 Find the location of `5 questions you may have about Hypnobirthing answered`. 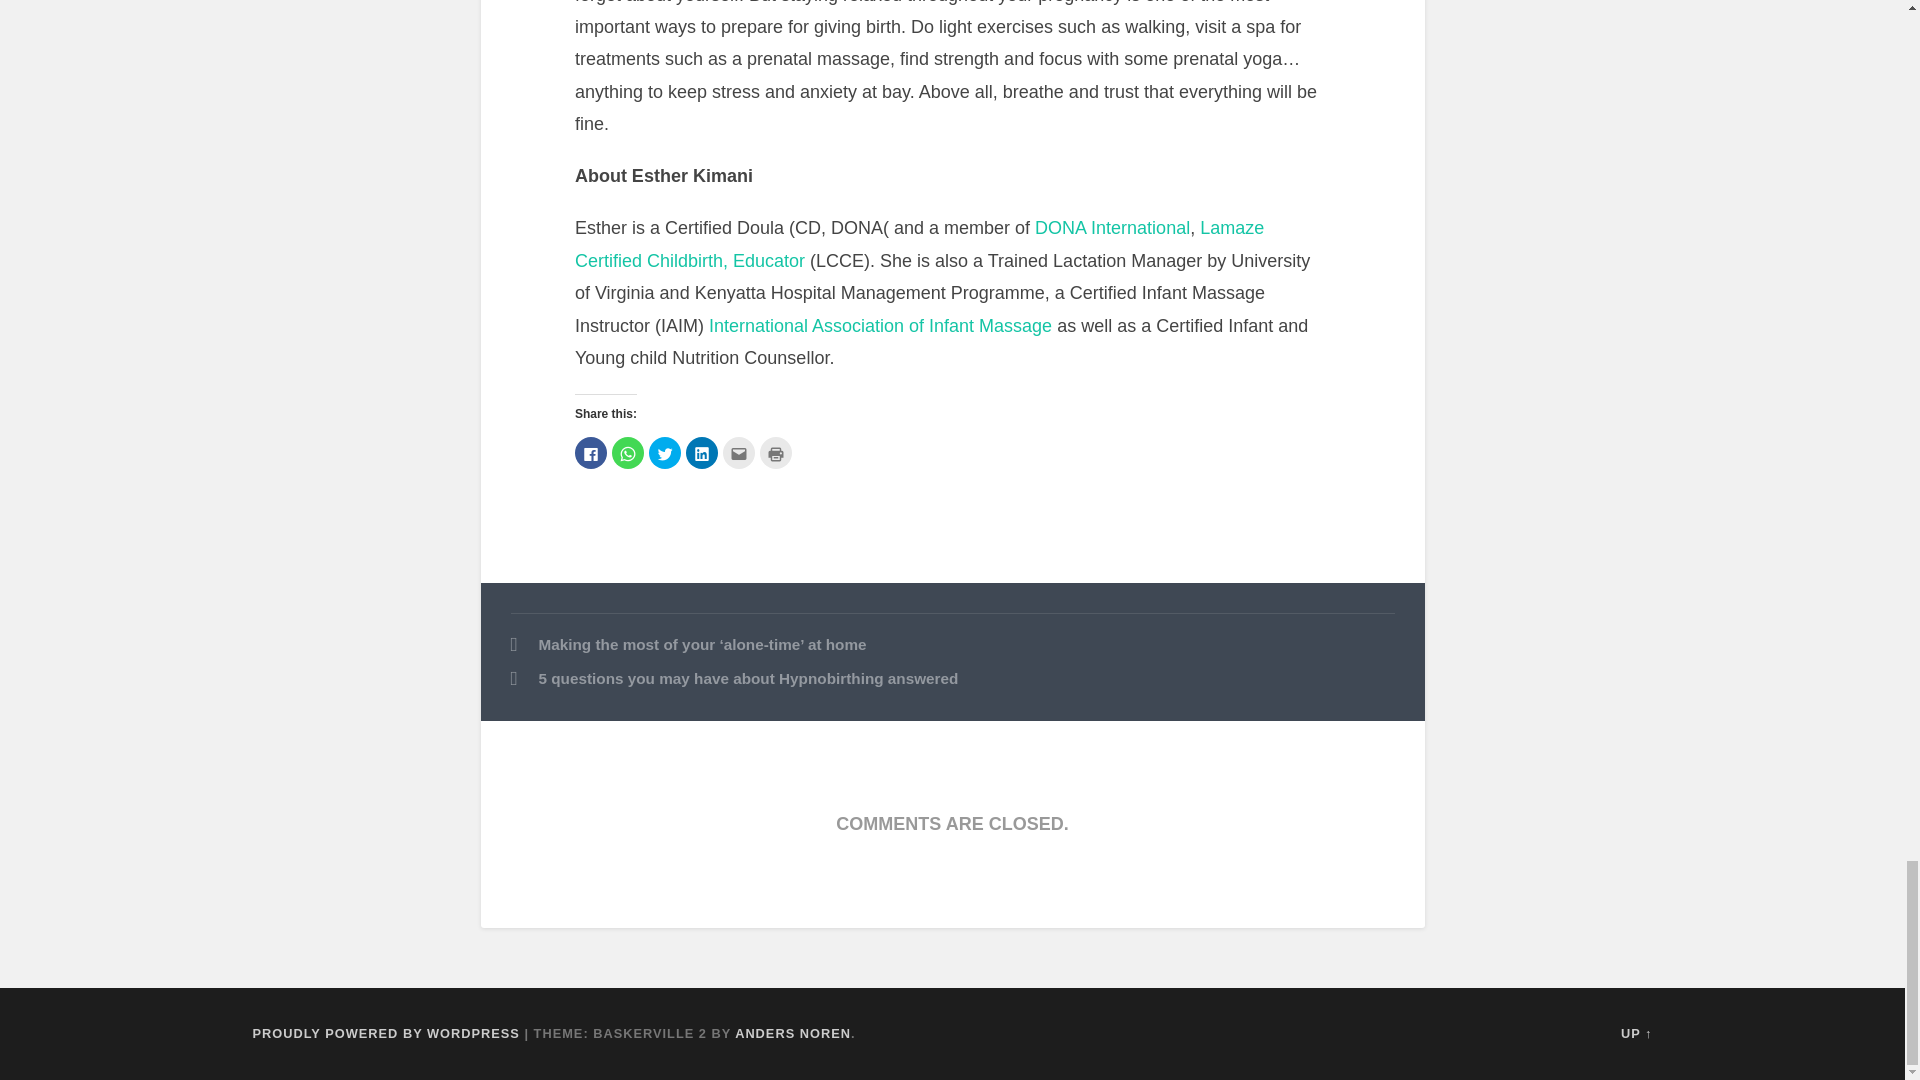

5 questions you may have about Hypnobirthing answered is located at coordinates (952, 680).